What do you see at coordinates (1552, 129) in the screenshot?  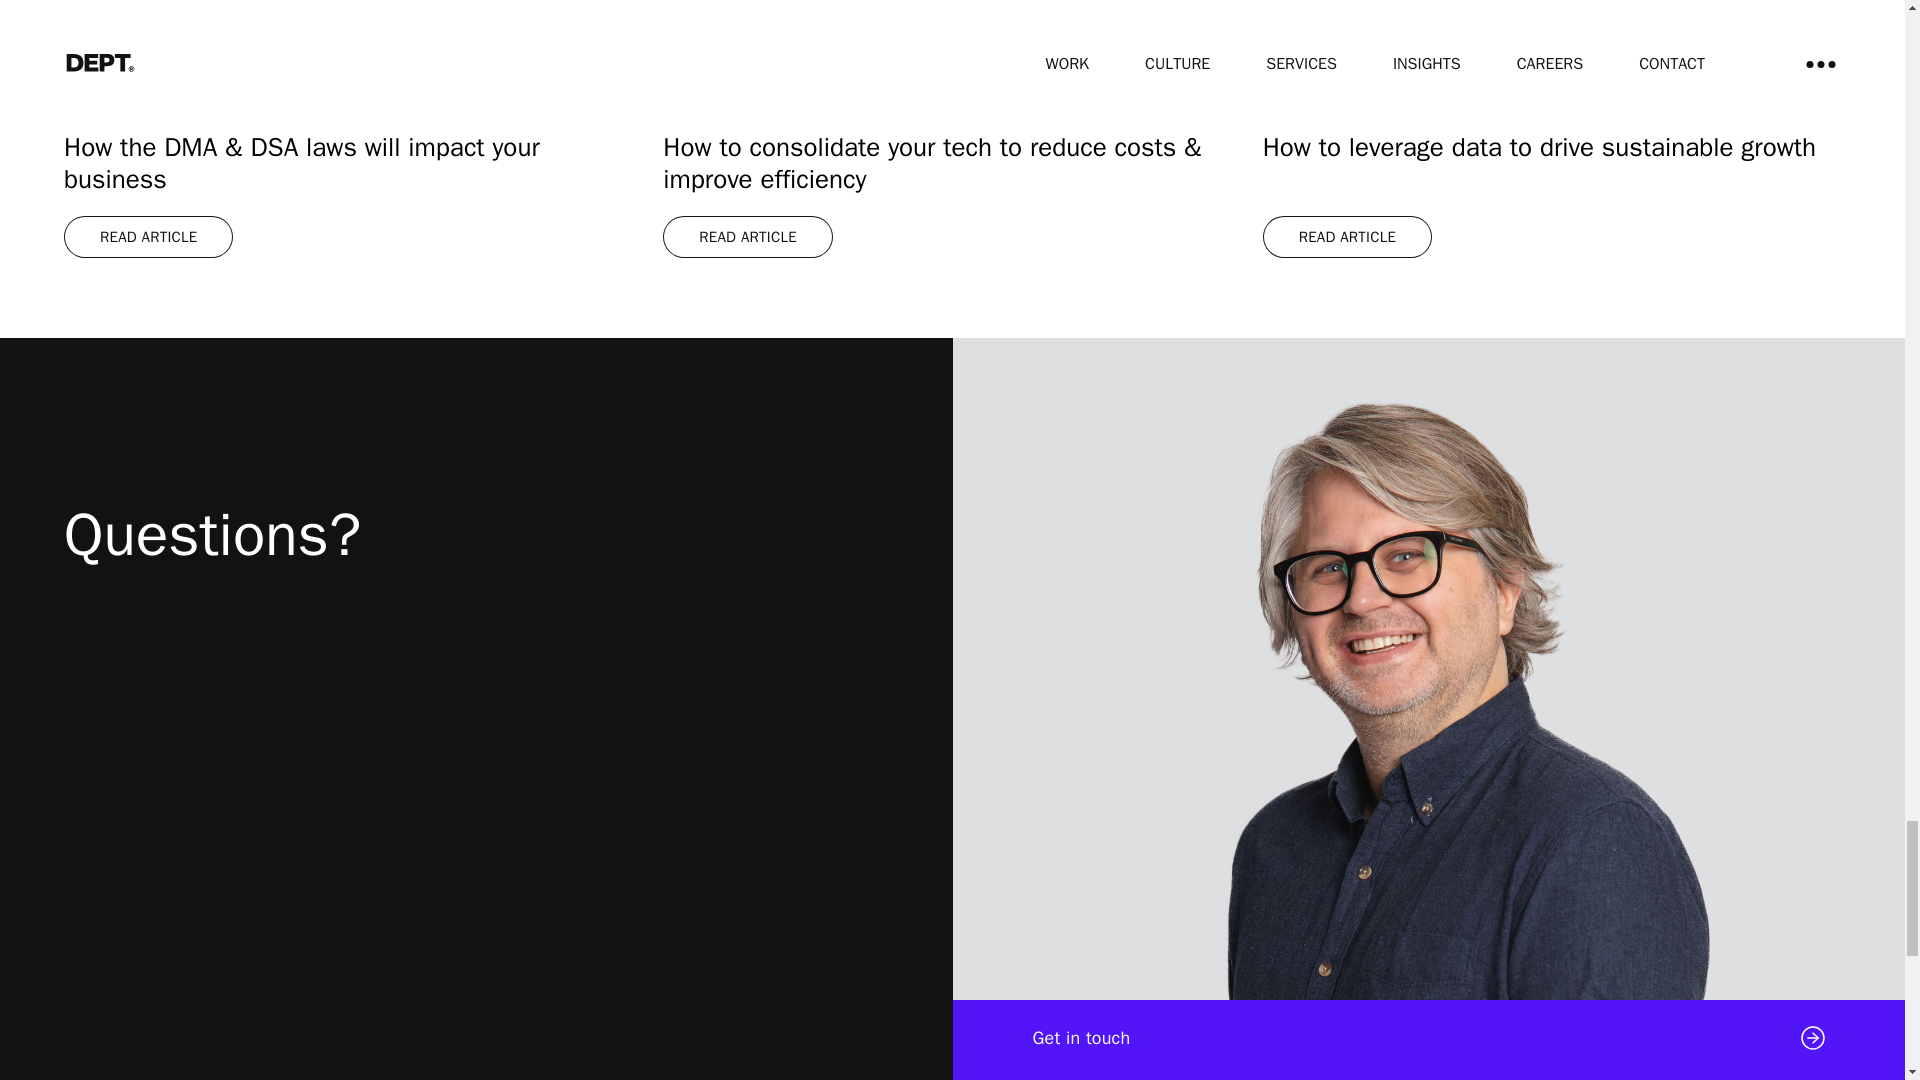 I see `How to leverage data to drive sustainable growth` at bounding box center [1552, 129].